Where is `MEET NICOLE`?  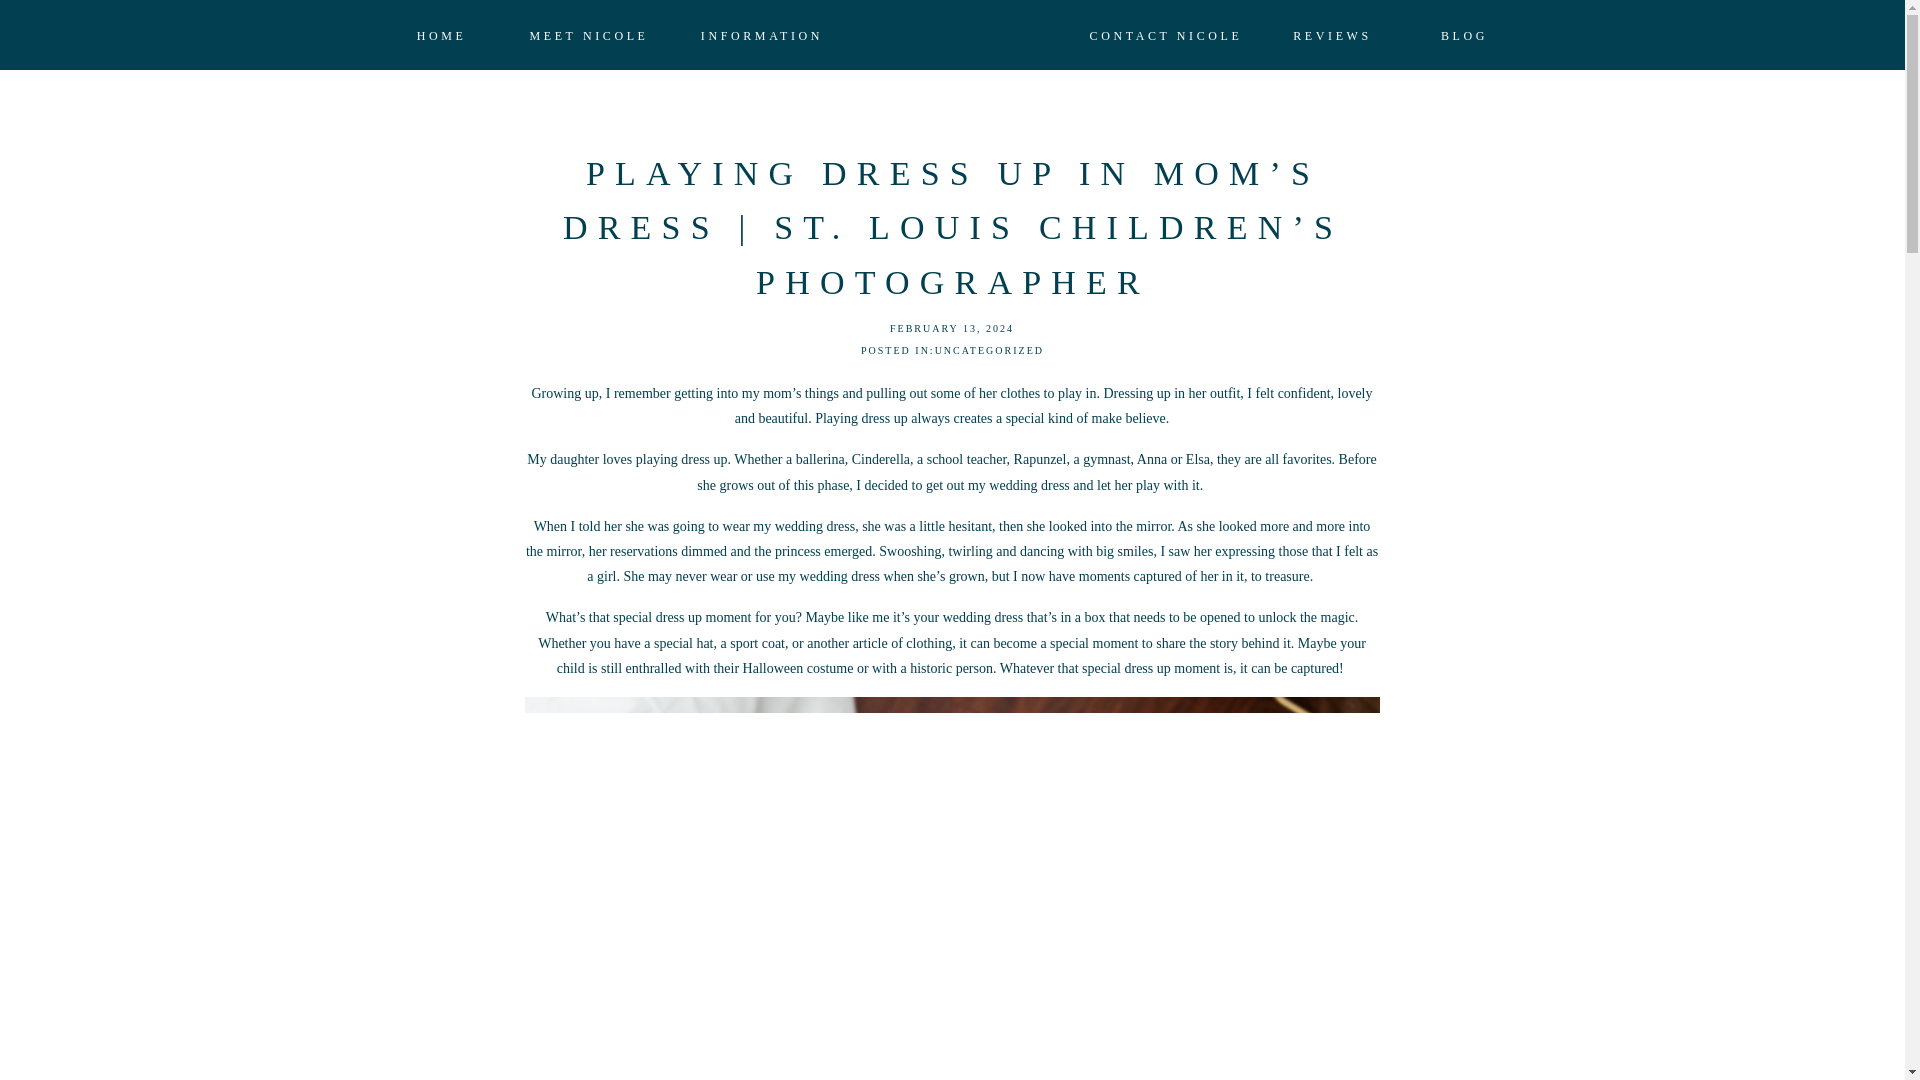
MEET NICOLE is located at coordinates (588, 35).